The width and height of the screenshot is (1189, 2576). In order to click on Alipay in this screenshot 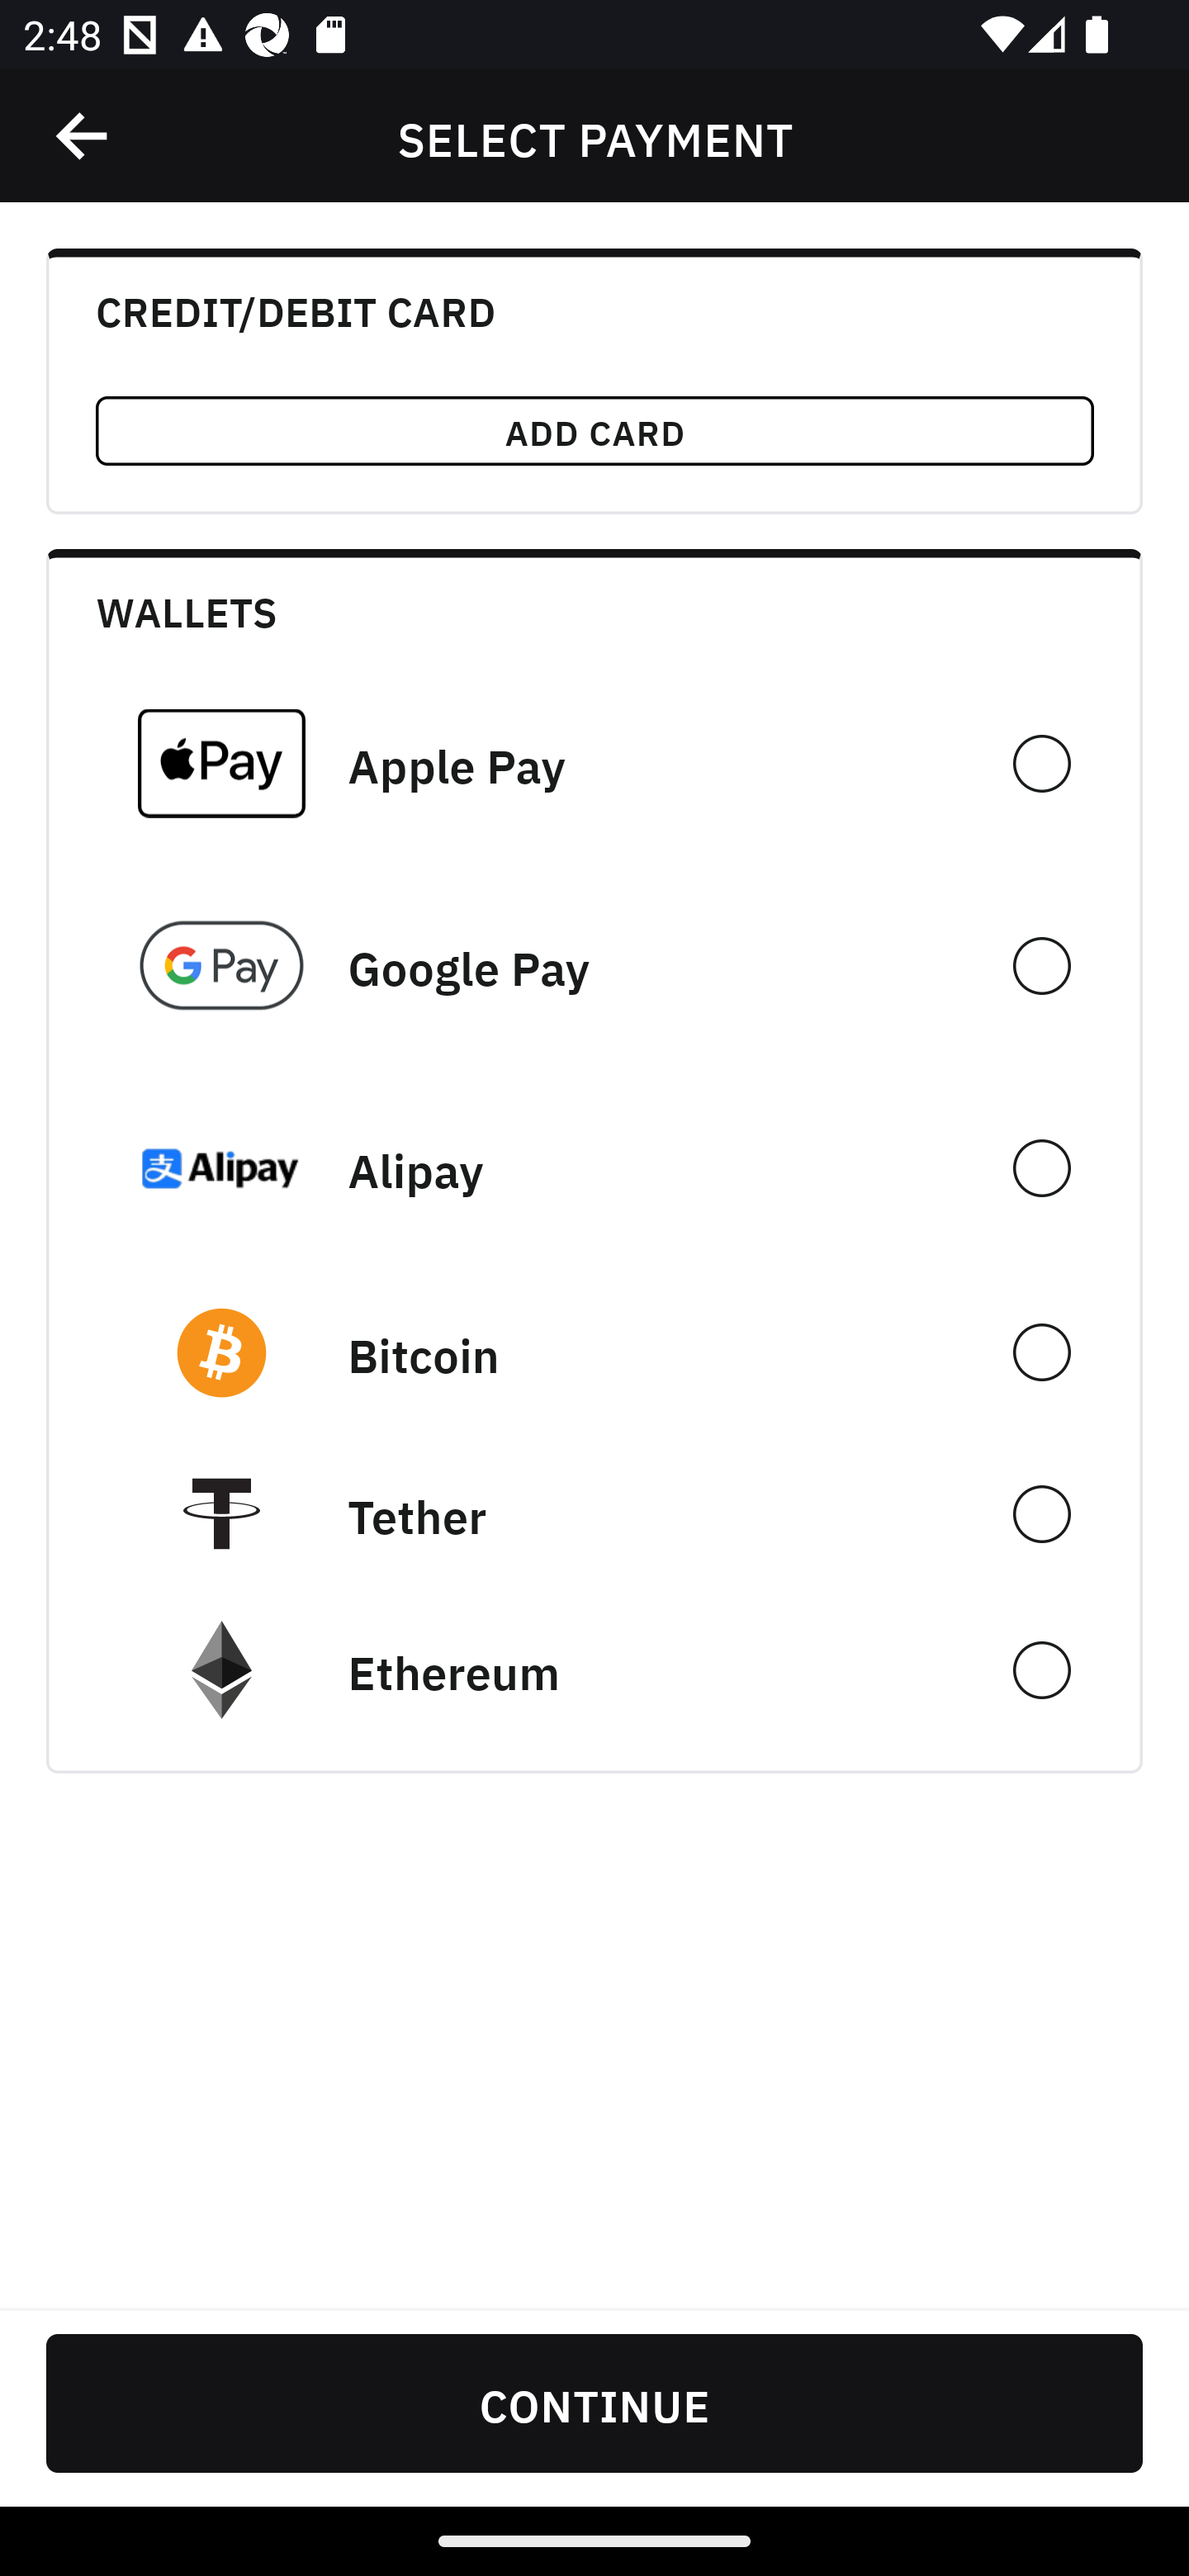, I will do `click(594, 1167)`.